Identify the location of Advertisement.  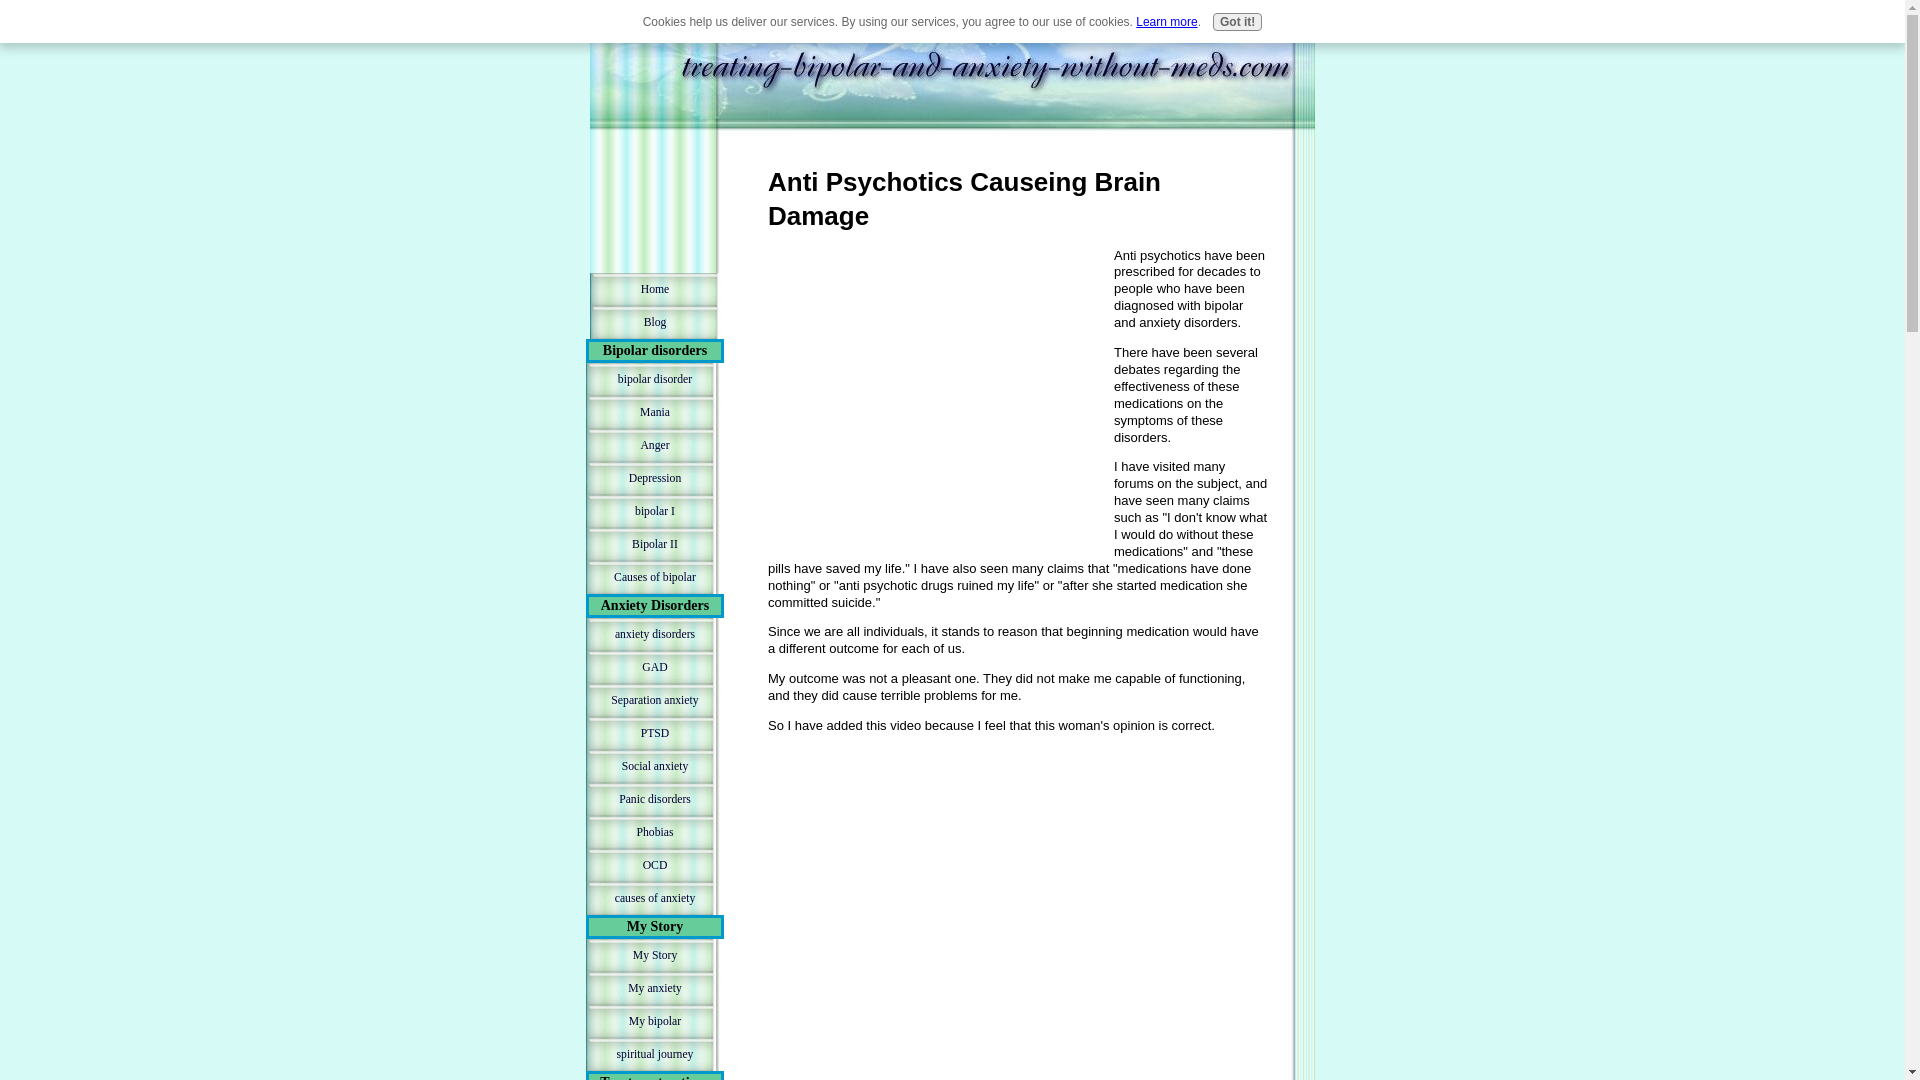
(936, 388).